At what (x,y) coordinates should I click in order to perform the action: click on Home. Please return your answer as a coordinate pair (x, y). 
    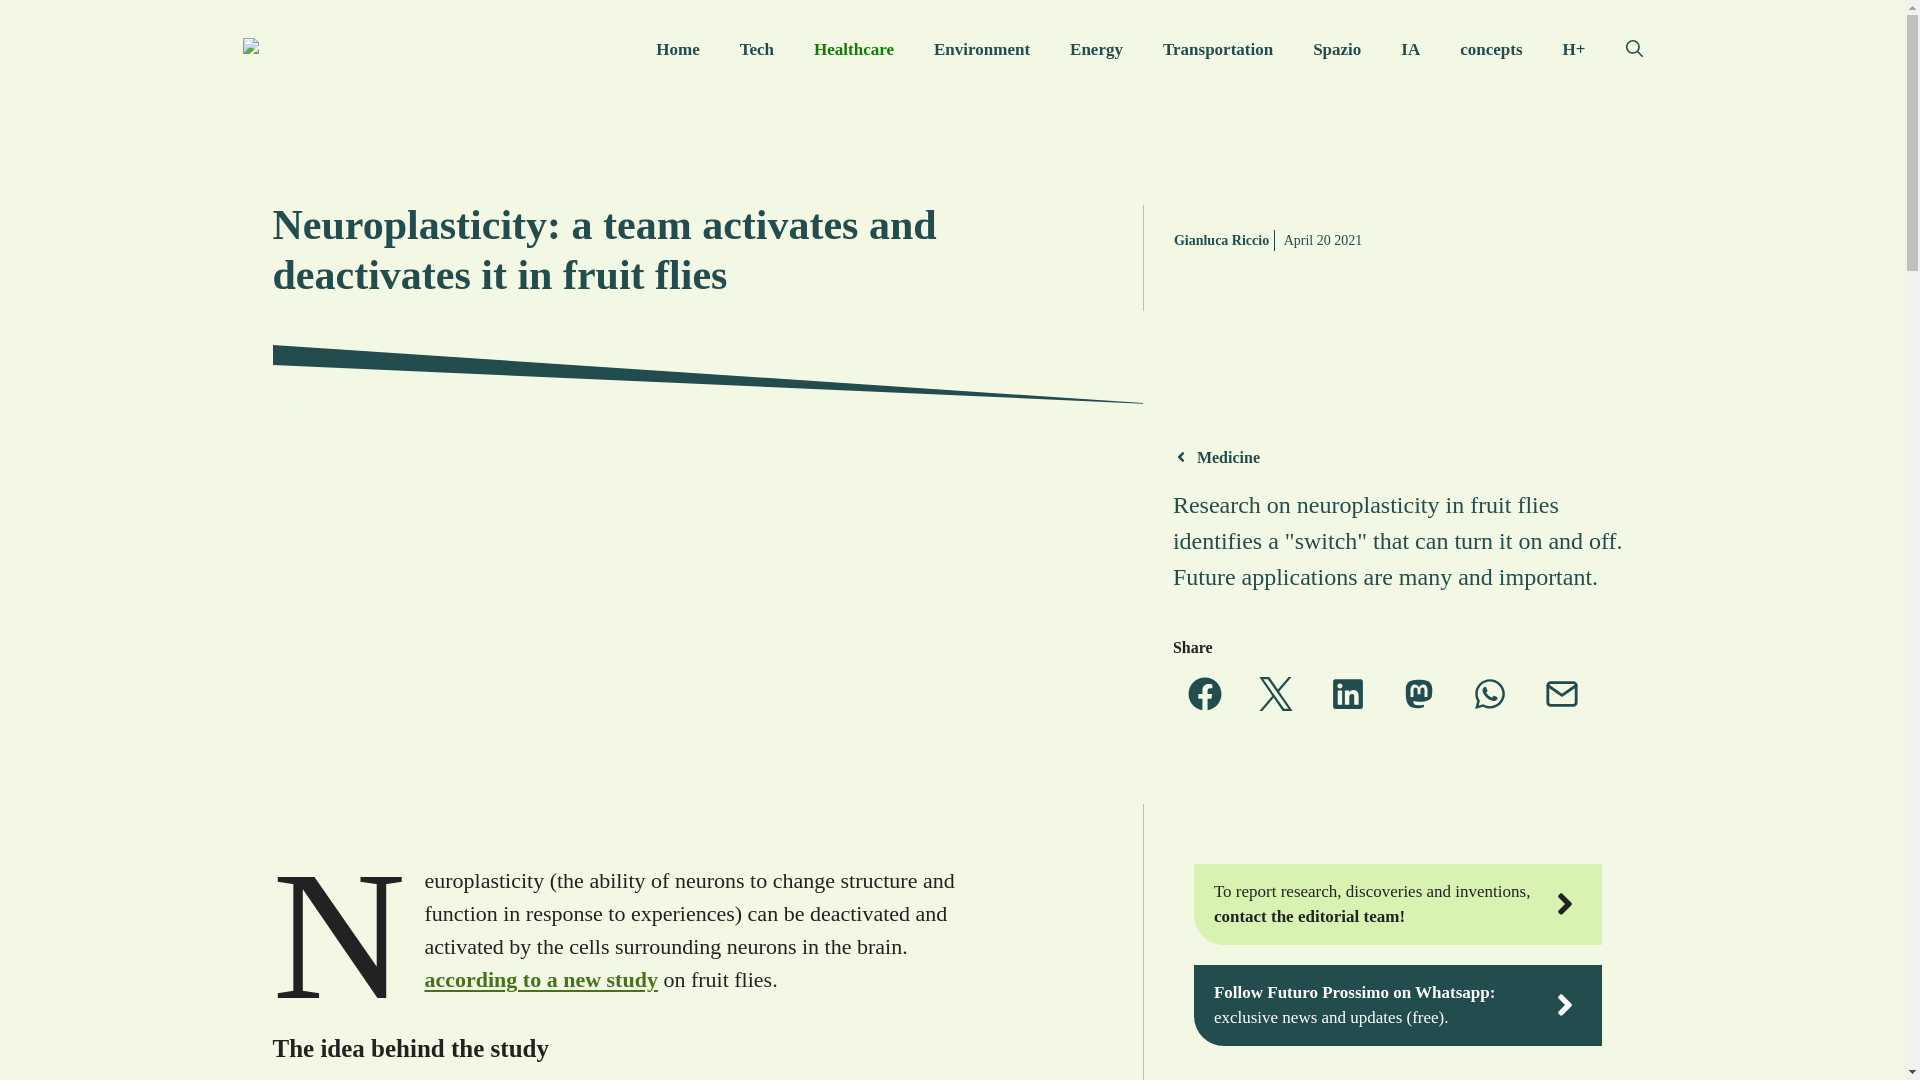
    Looking at the image, I should click on (676, 50).